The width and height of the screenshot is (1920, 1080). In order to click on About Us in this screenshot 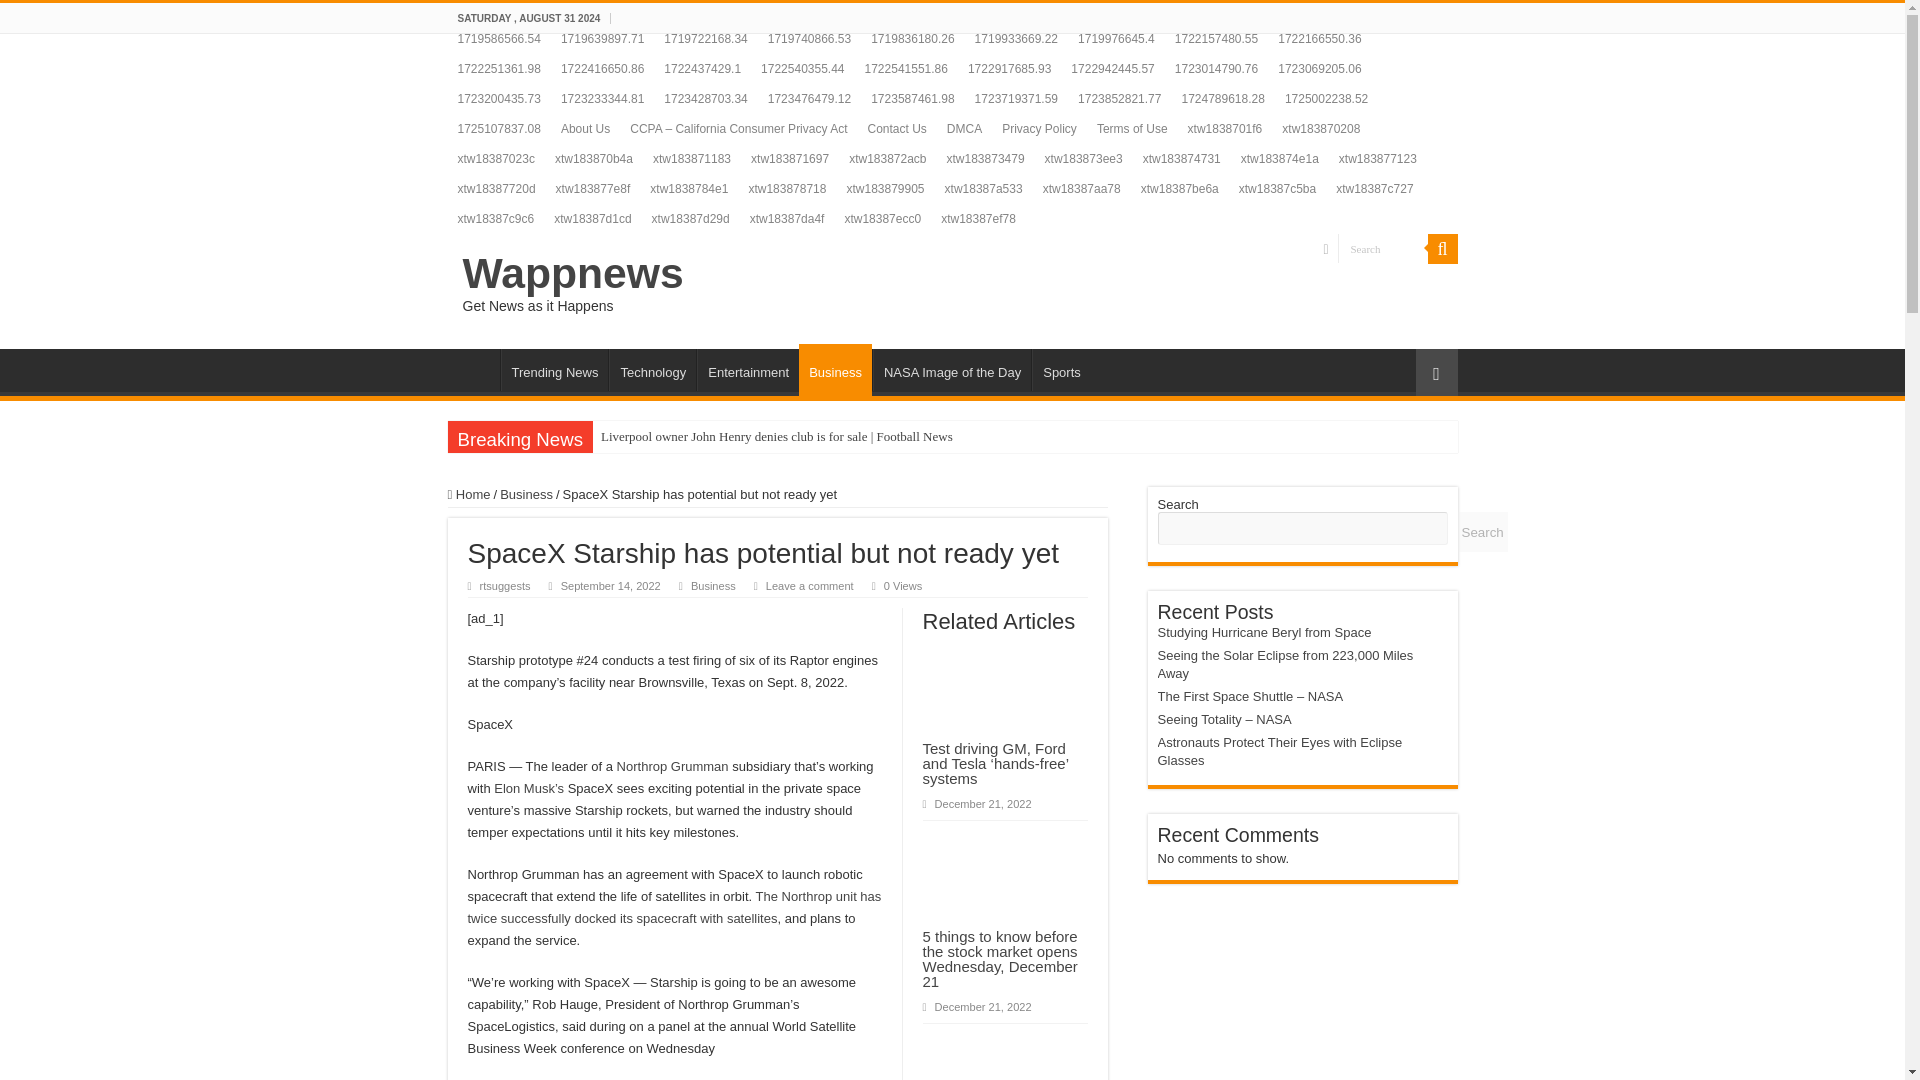, I will do `click(586, 128)`.